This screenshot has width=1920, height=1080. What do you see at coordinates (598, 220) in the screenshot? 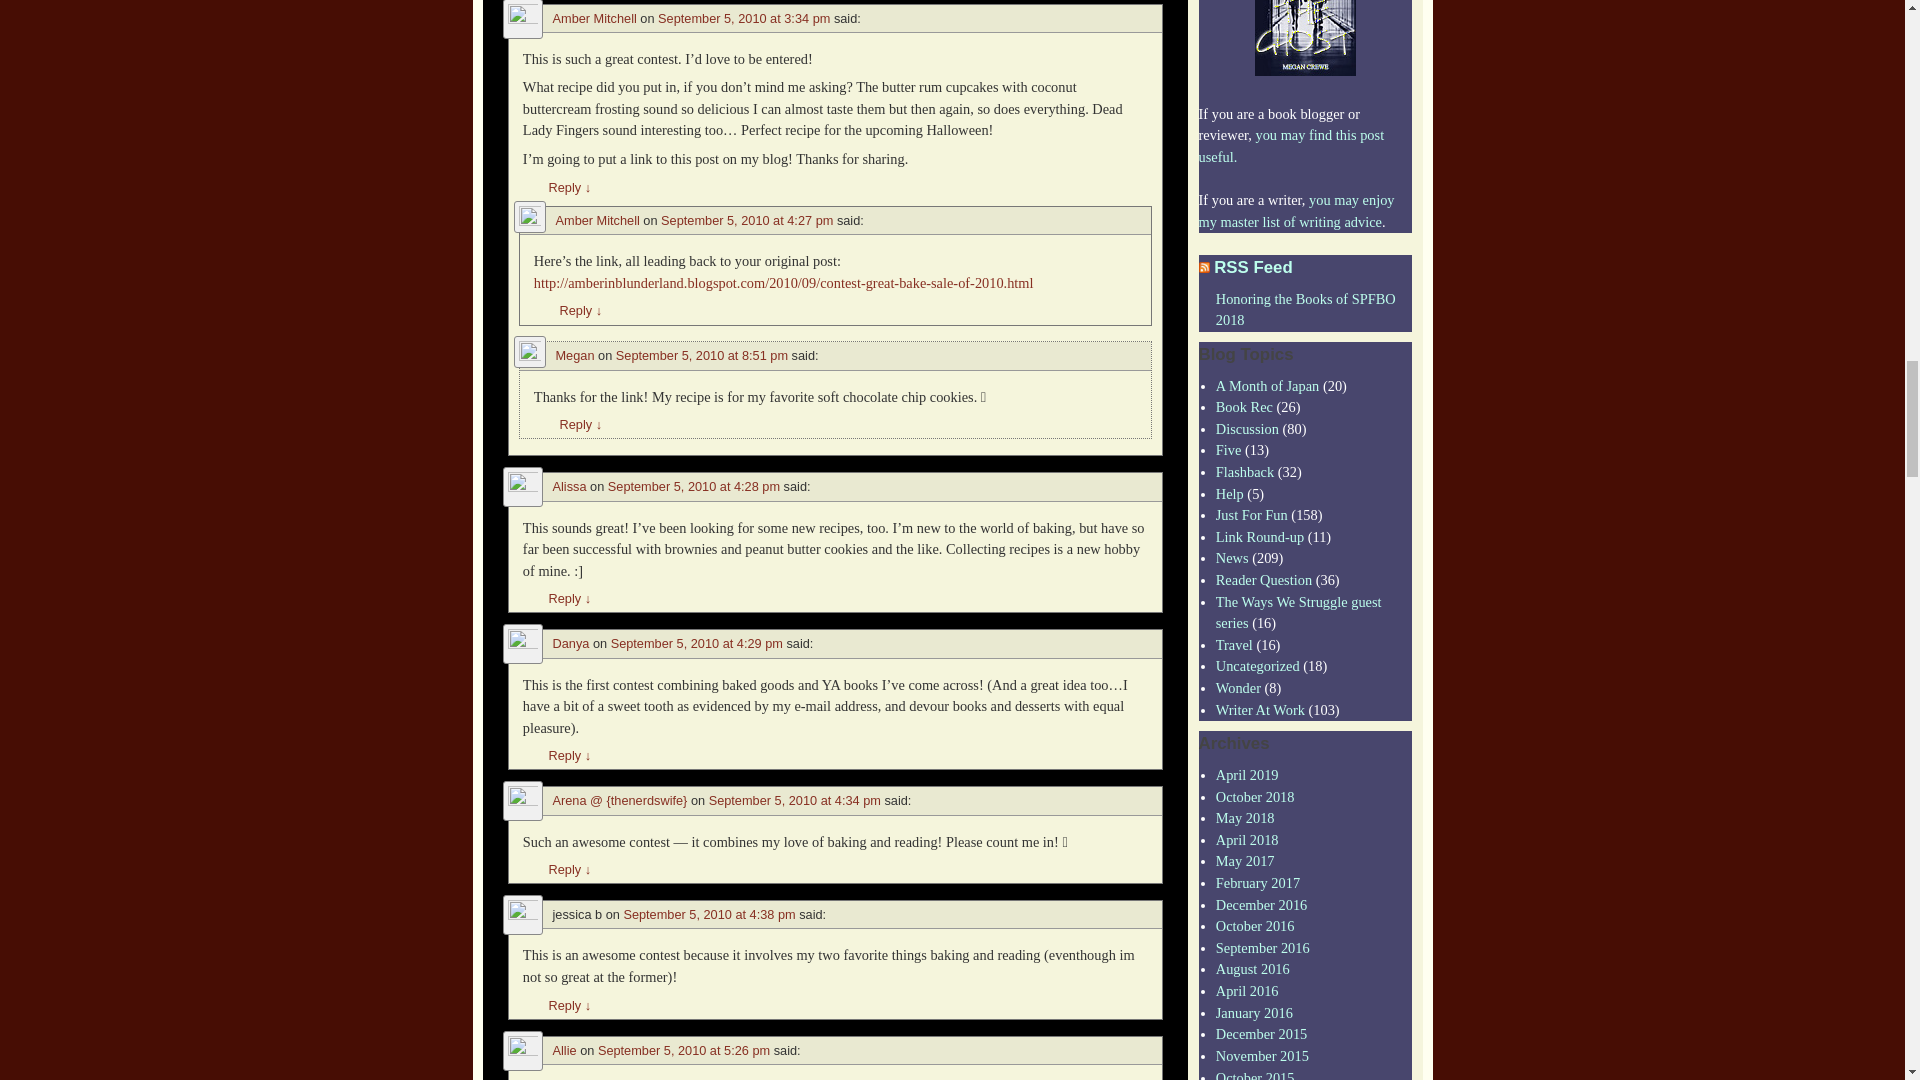
I see `Amber Mitchell` at bounding box center [598, 220].